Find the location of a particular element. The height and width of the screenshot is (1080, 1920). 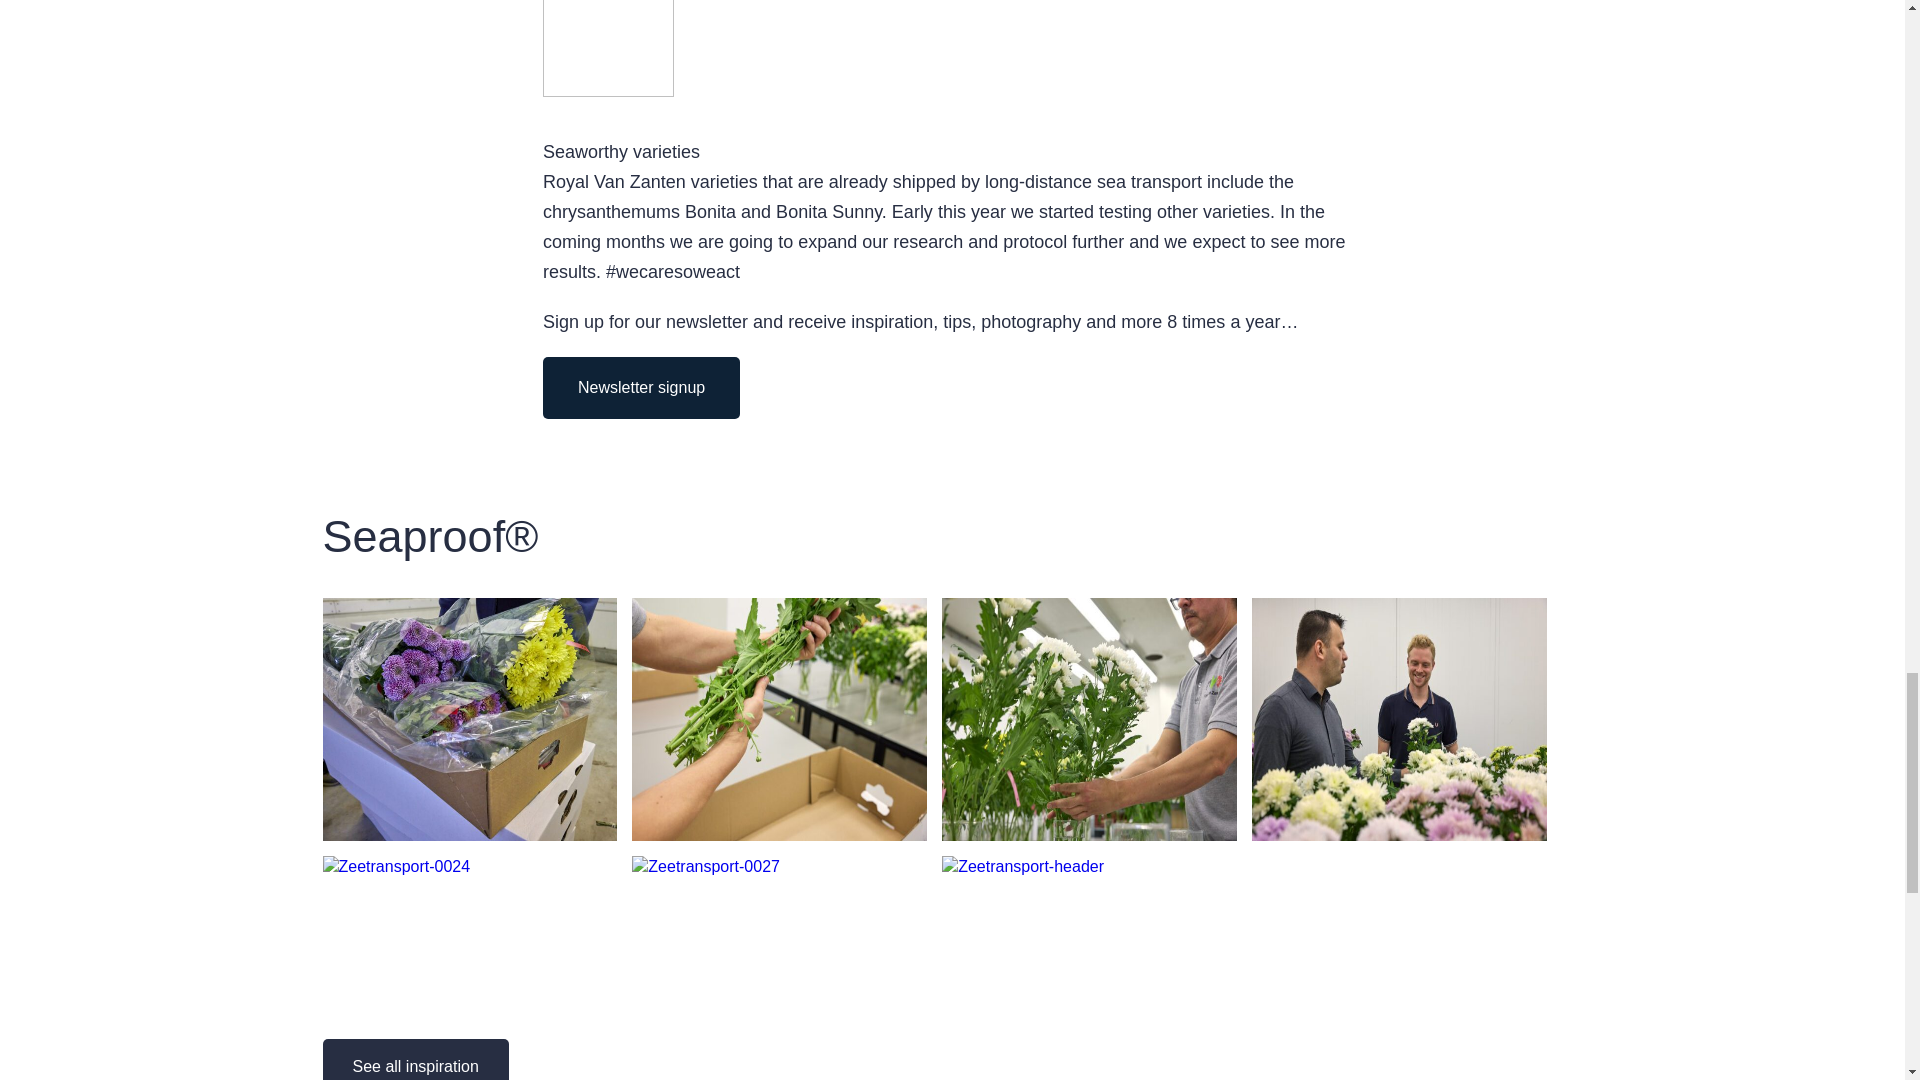

Zeetransport-0030 is located at coordinates (779, 826).